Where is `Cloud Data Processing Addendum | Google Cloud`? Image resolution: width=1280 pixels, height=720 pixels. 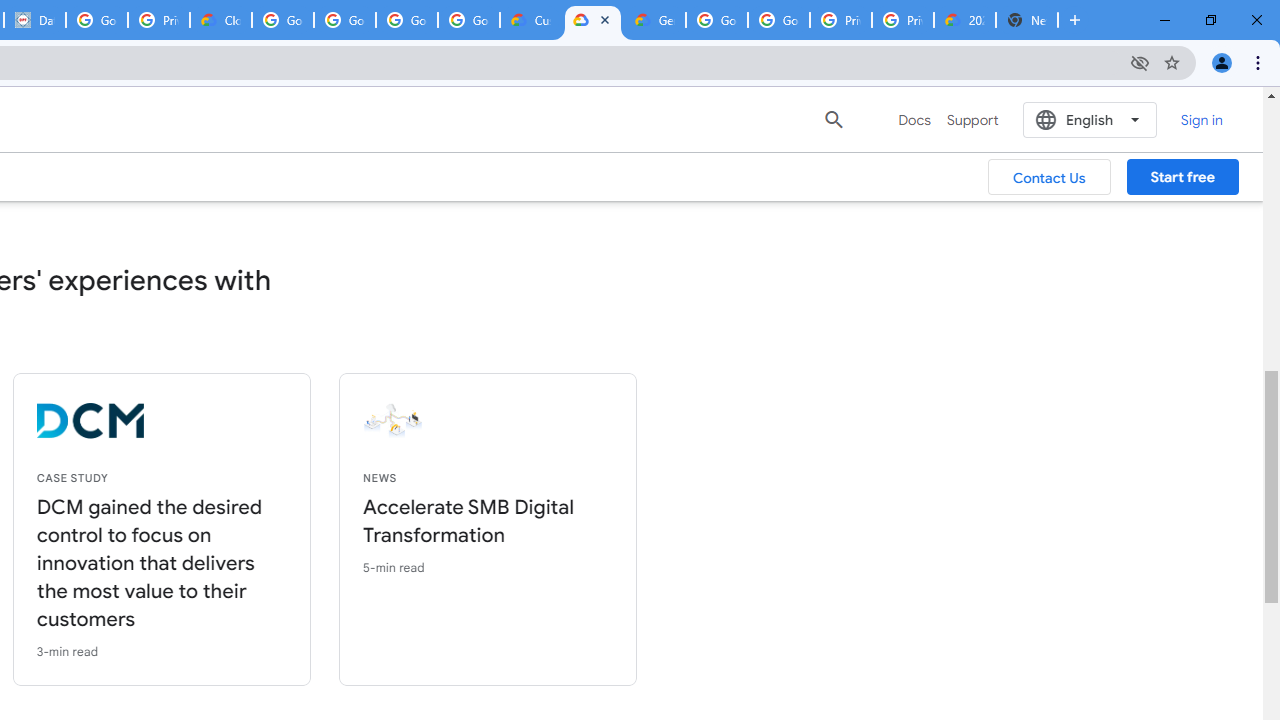 Cloud Data Processing Addendum | Google Cloud is located at coordinates (220, 20).